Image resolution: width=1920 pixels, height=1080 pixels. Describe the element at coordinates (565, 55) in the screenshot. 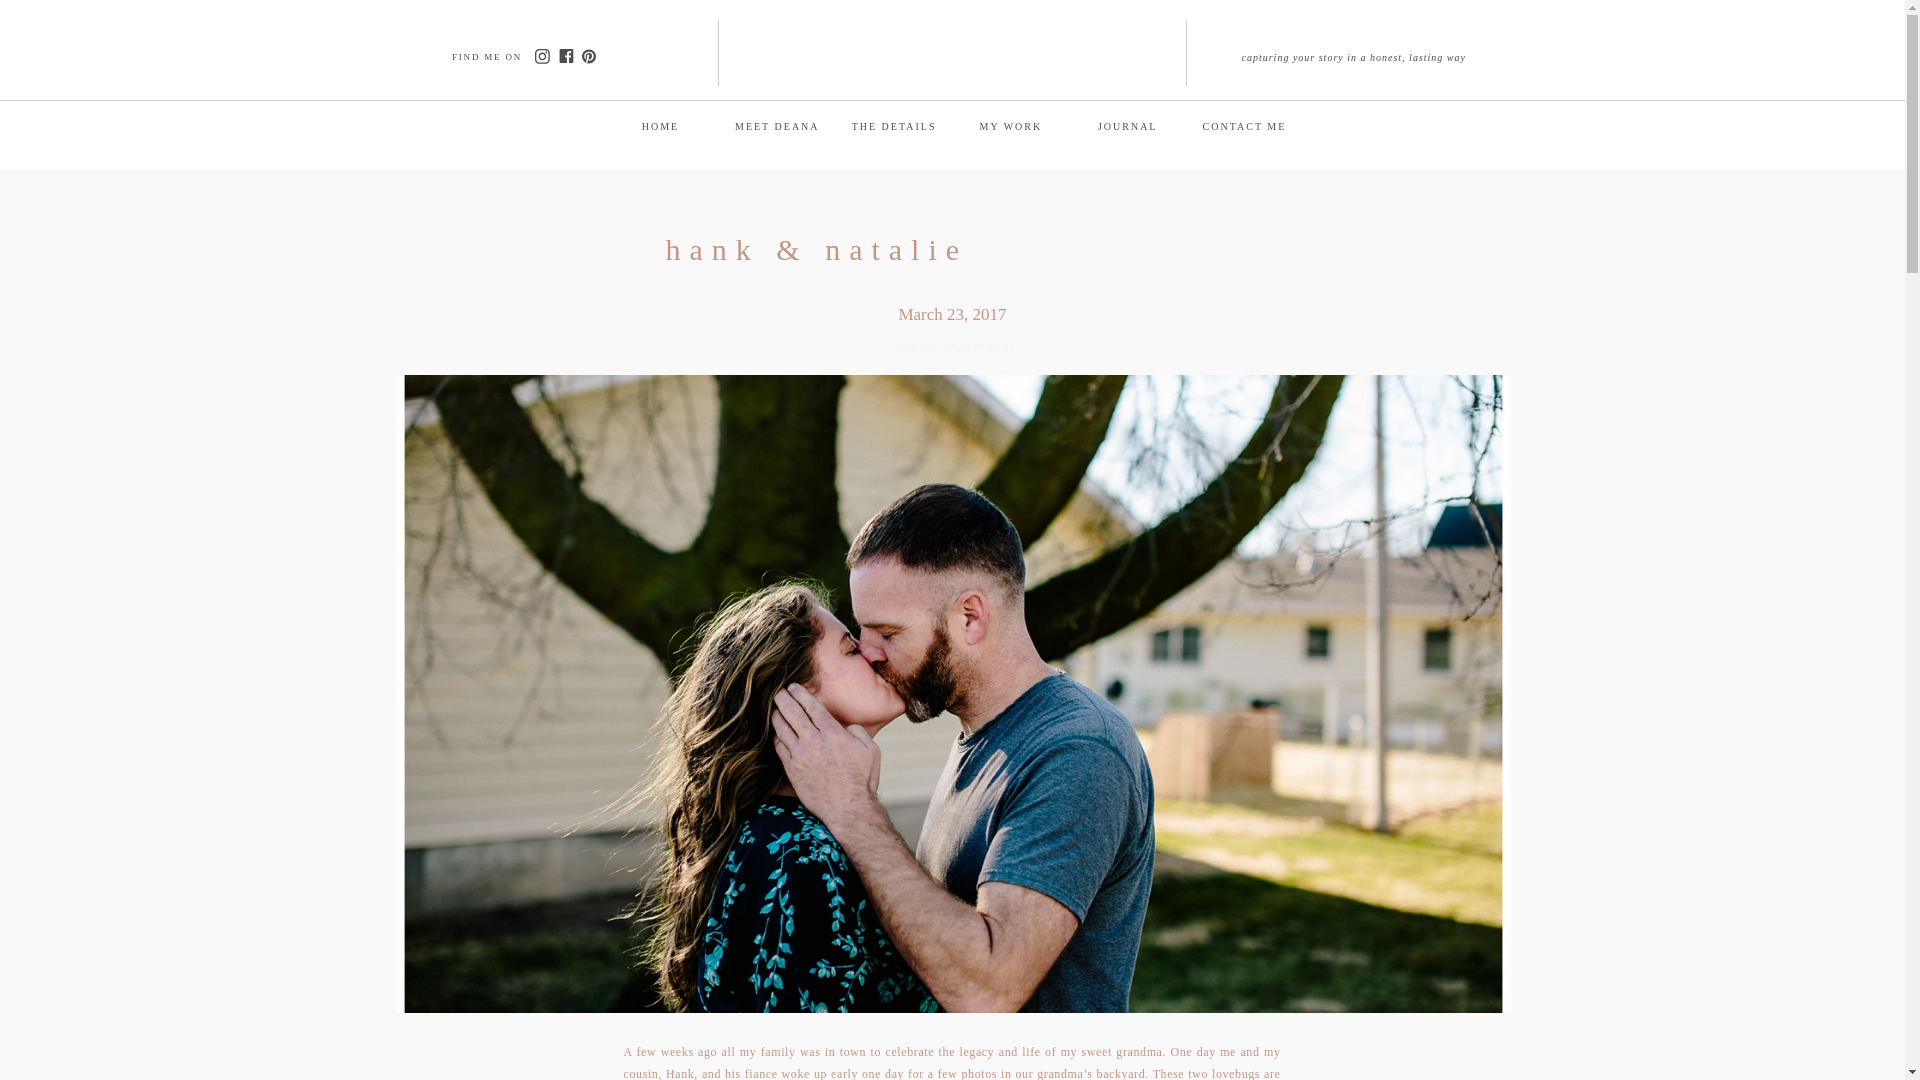

I see `Facebook Copy-color Created with Sketch.` at that location.